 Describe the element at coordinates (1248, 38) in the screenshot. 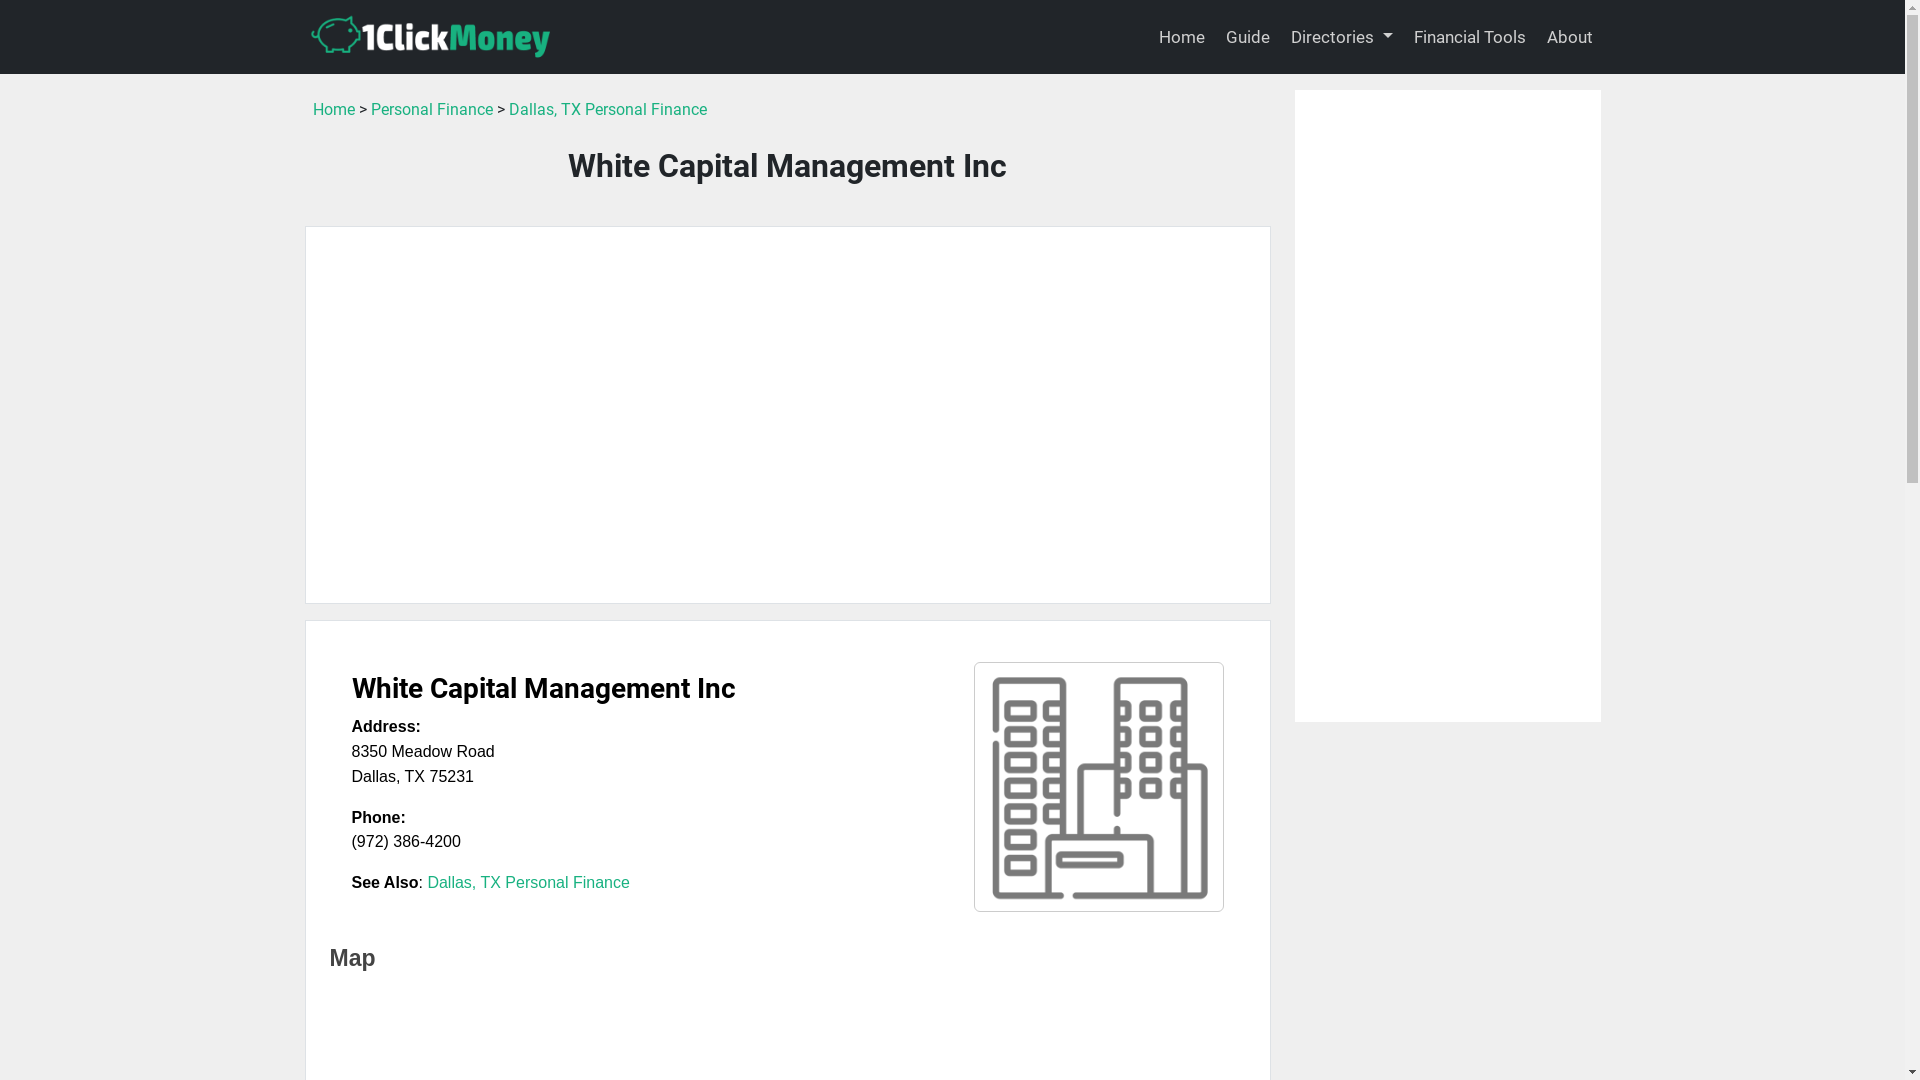

I see `Guide` at that location.